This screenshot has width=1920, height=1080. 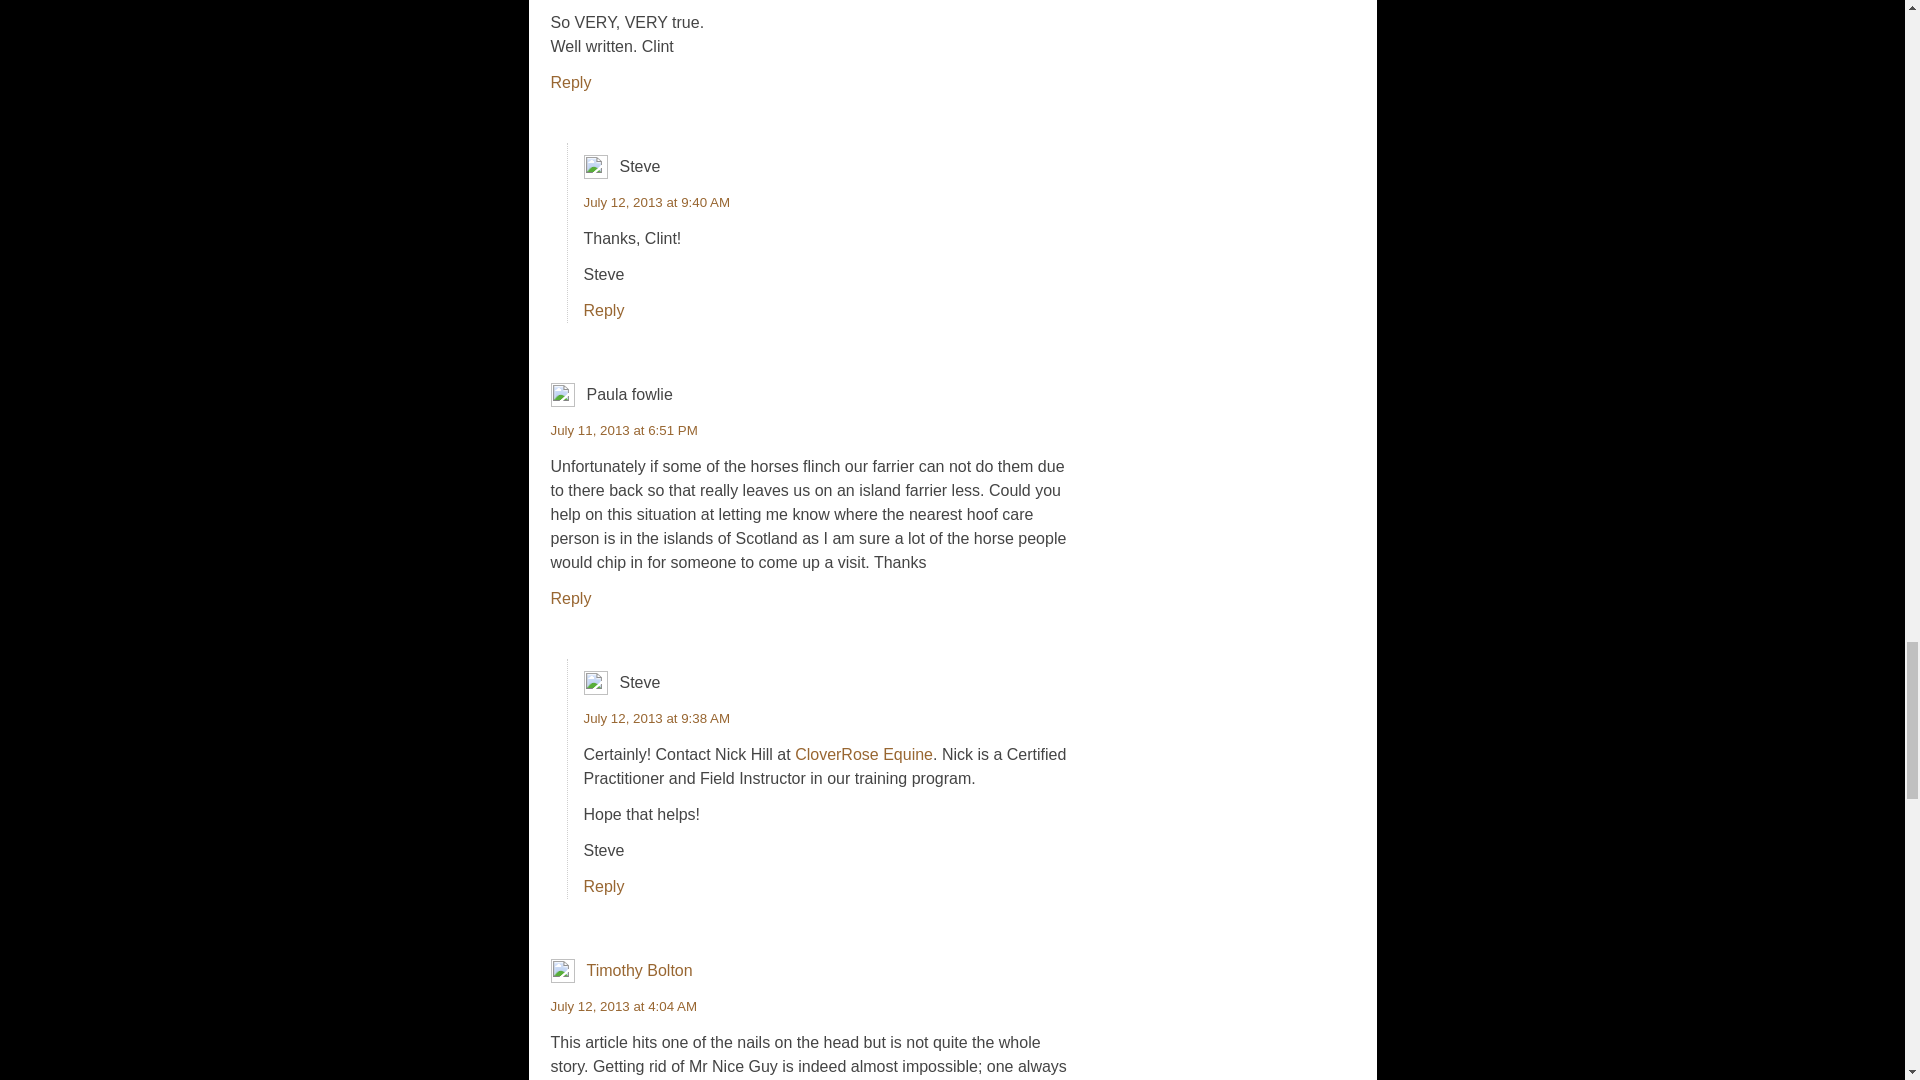 I want to click on July 12, 2013 at 4:04 AM, so click(x=622, y=1006).